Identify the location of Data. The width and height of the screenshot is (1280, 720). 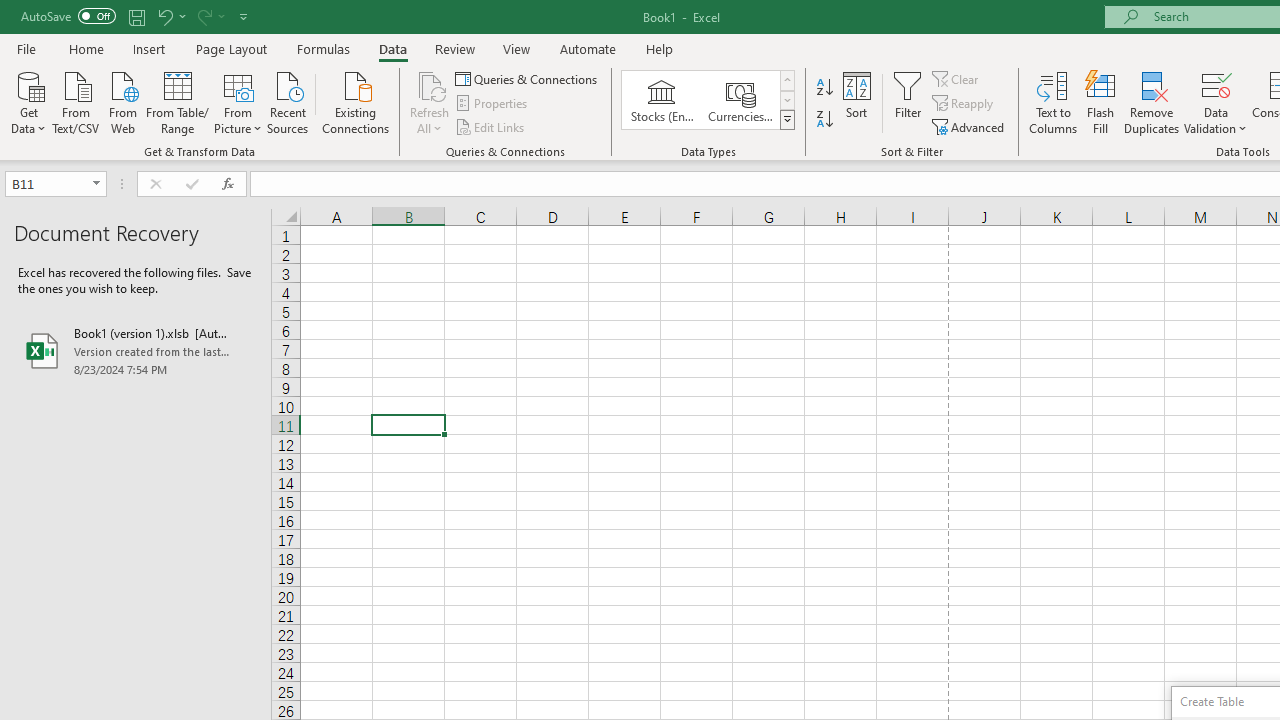
(392, 48).